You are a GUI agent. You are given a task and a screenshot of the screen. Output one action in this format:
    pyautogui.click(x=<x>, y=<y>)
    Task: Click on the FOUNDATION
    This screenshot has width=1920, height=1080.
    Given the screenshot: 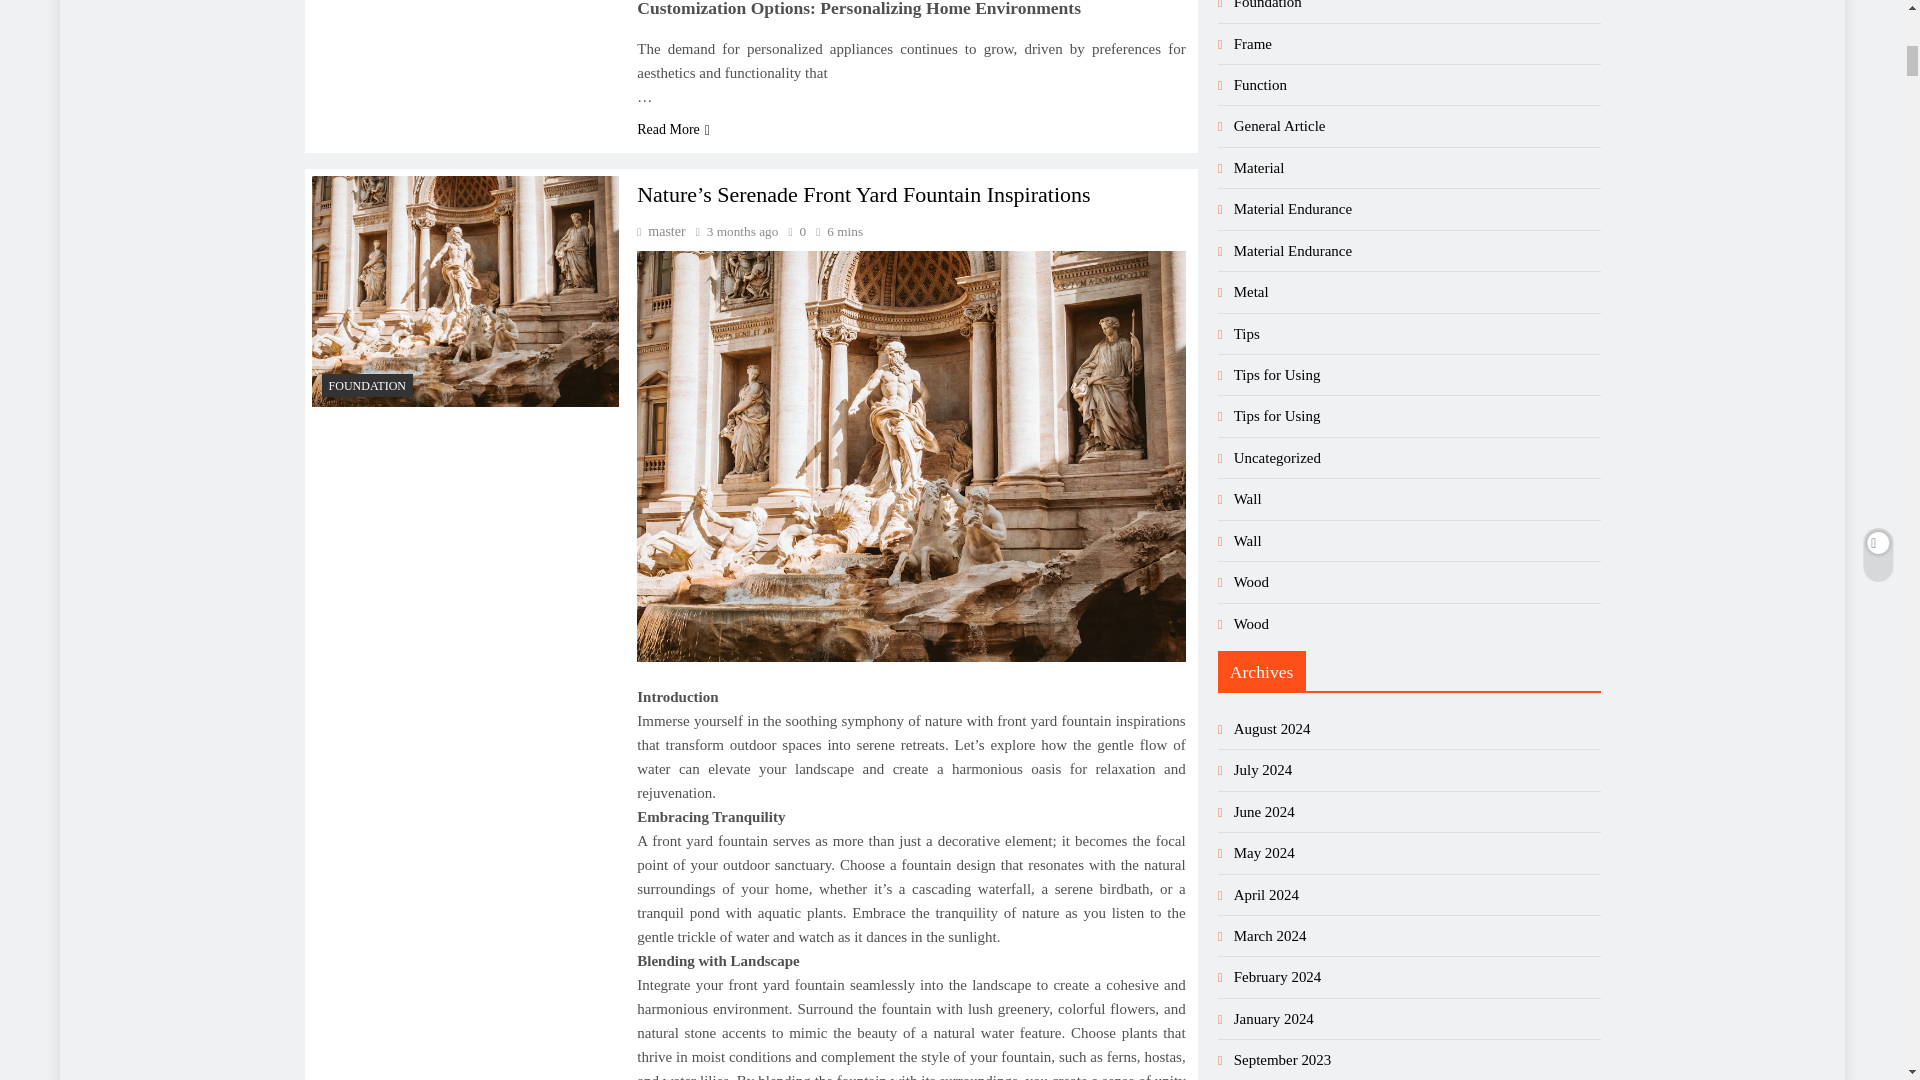 What is the action you would take?
    pyautogui.click(x=368, y=385)
    